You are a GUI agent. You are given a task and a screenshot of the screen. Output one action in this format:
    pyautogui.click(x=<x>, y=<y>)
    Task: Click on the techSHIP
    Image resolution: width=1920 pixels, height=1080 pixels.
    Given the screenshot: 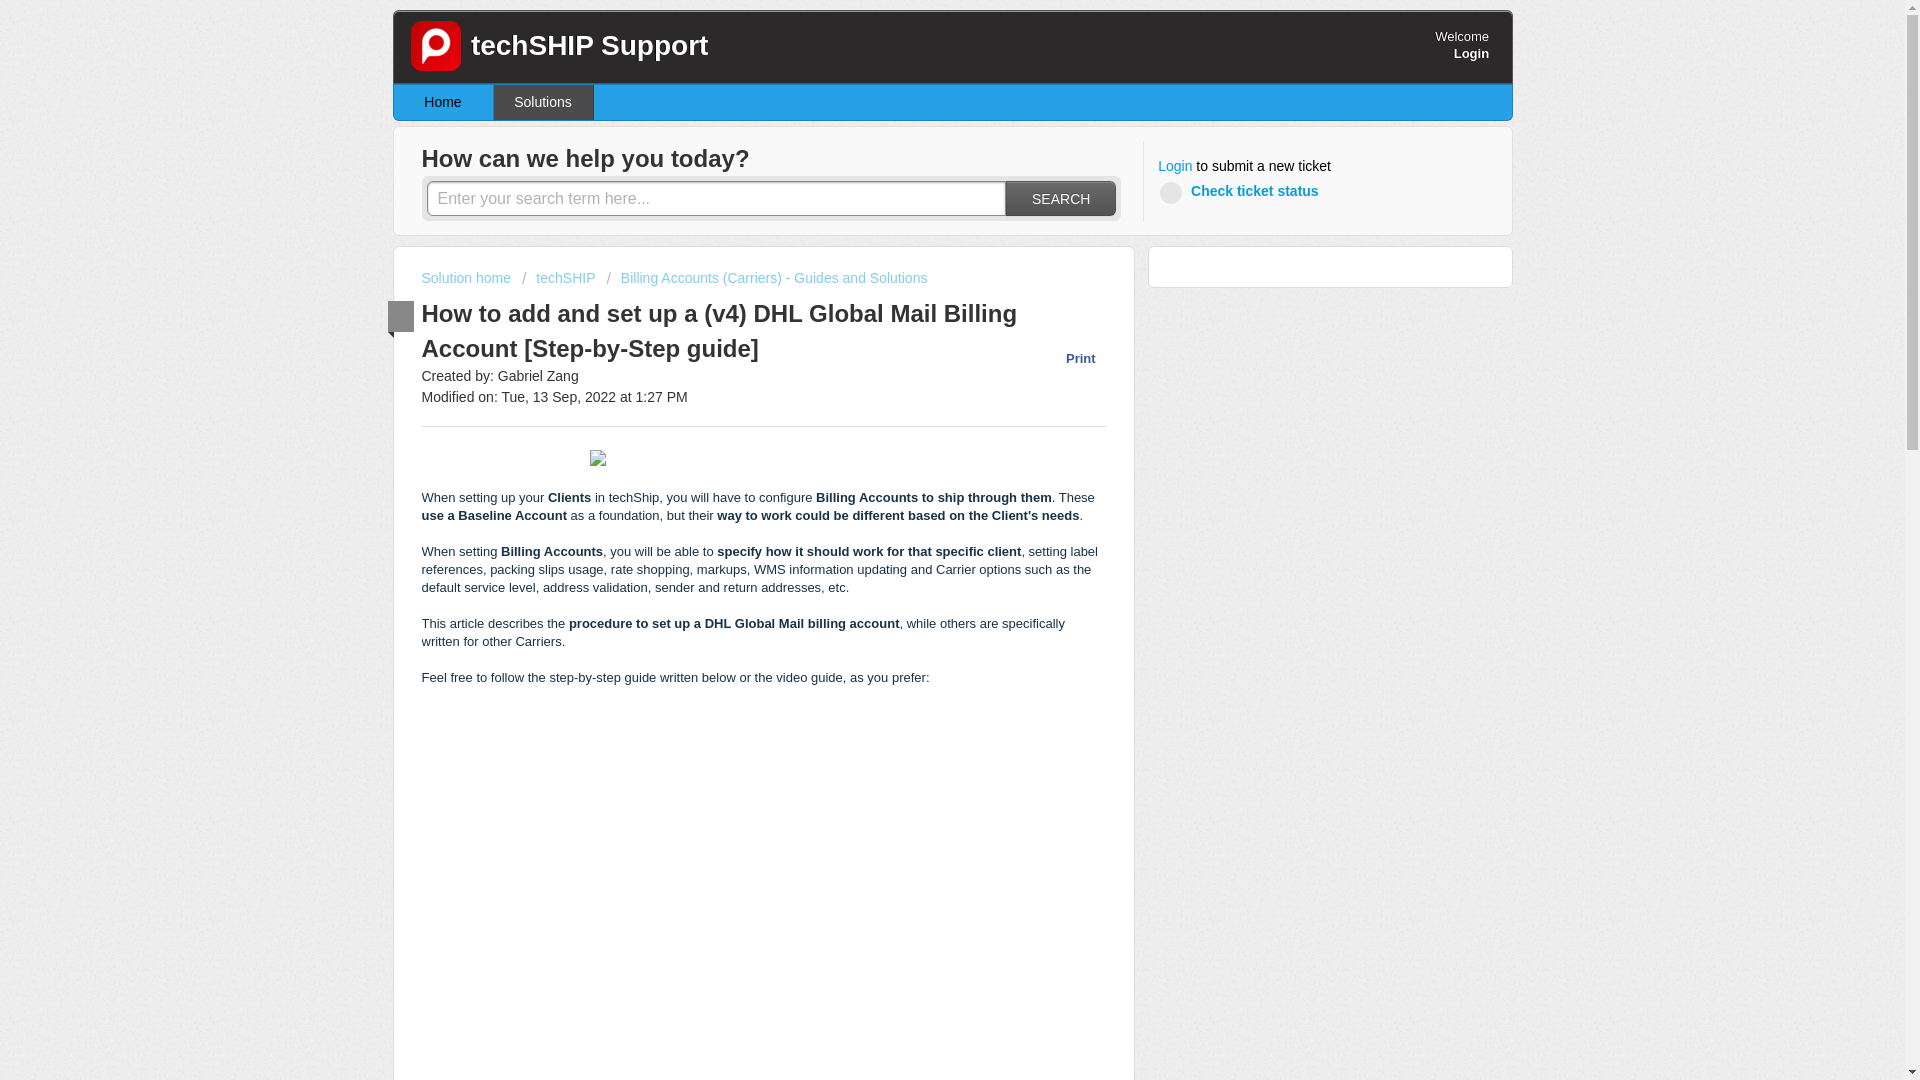 What is the action you would take?
    pyautogui.click(x=558, y=278)
    